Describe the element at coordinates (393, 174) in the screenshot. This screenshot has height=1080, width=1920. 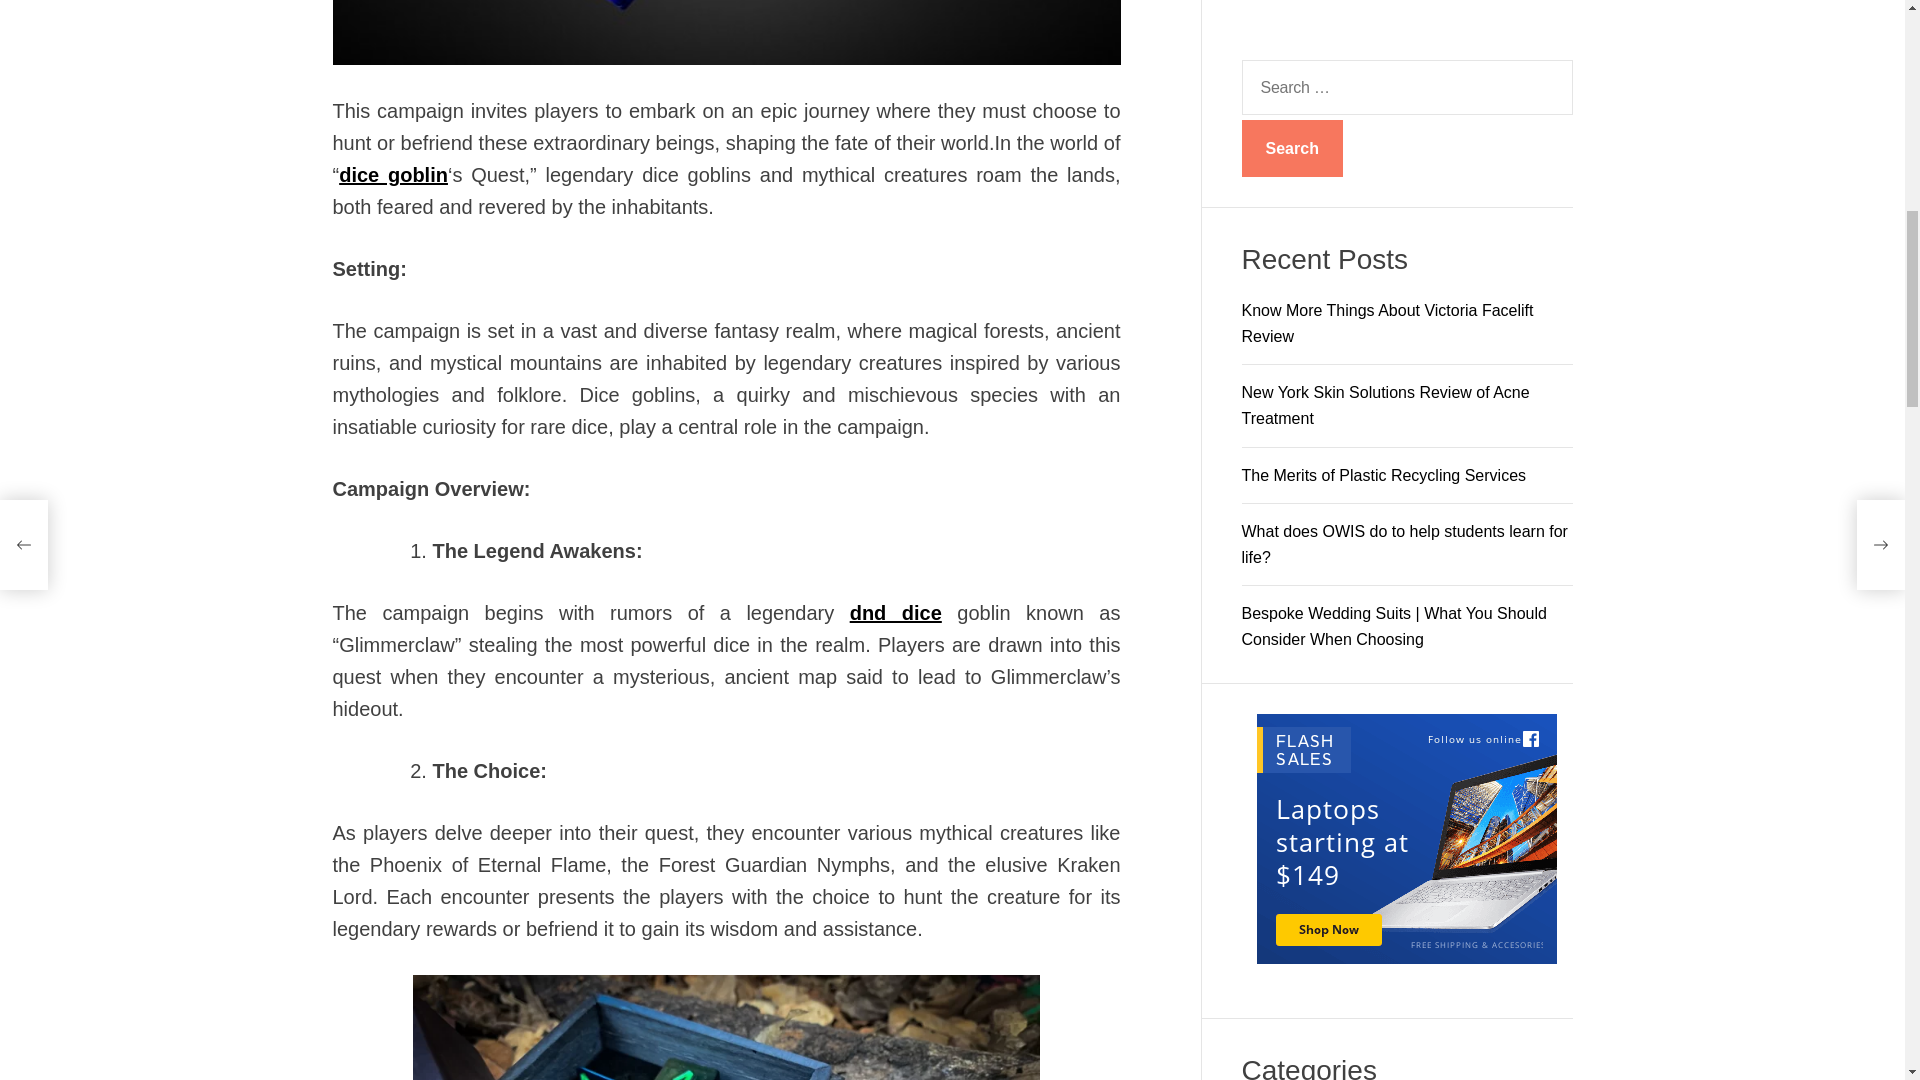
I see `dice goblin` at that location.